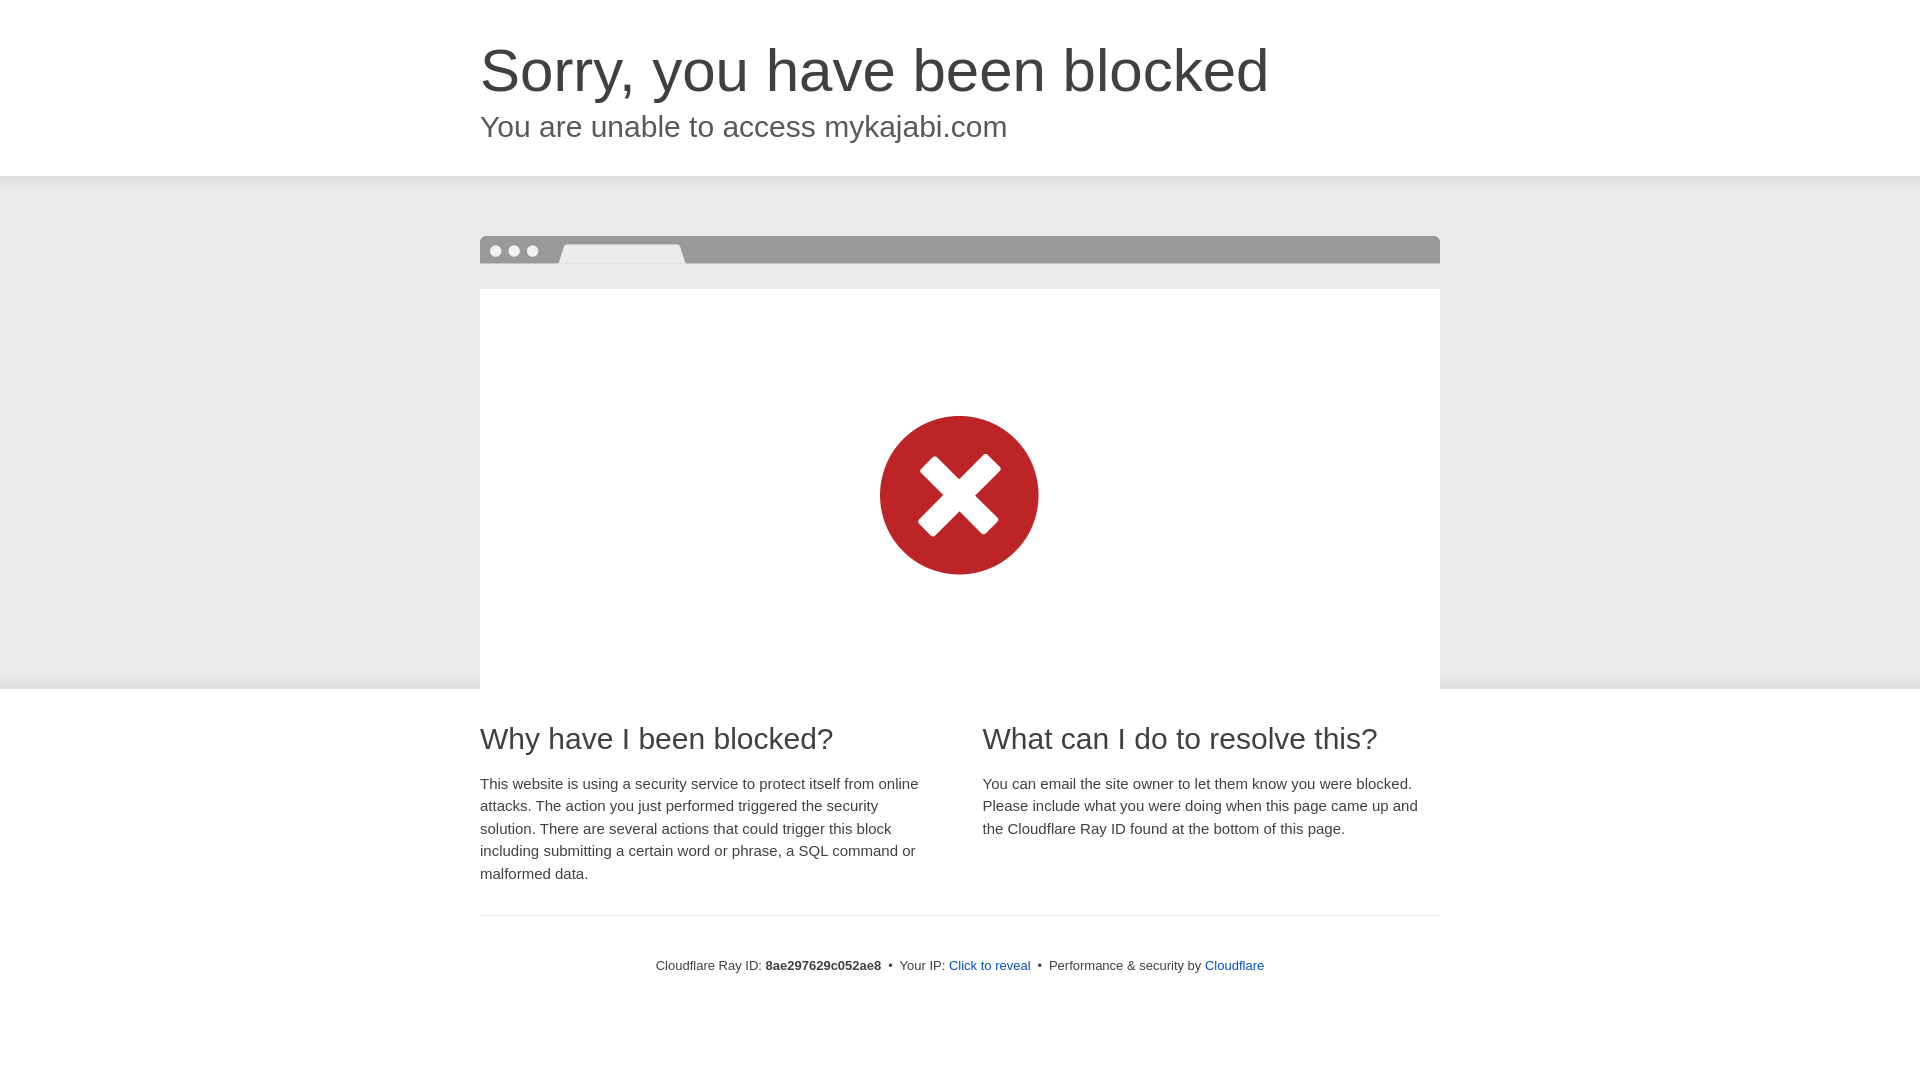 The width and height of the screenshot is (1920, 1080). Describe the element at coordinates (990, 966) in the screenshot. I see `Click to reveal` at that location.